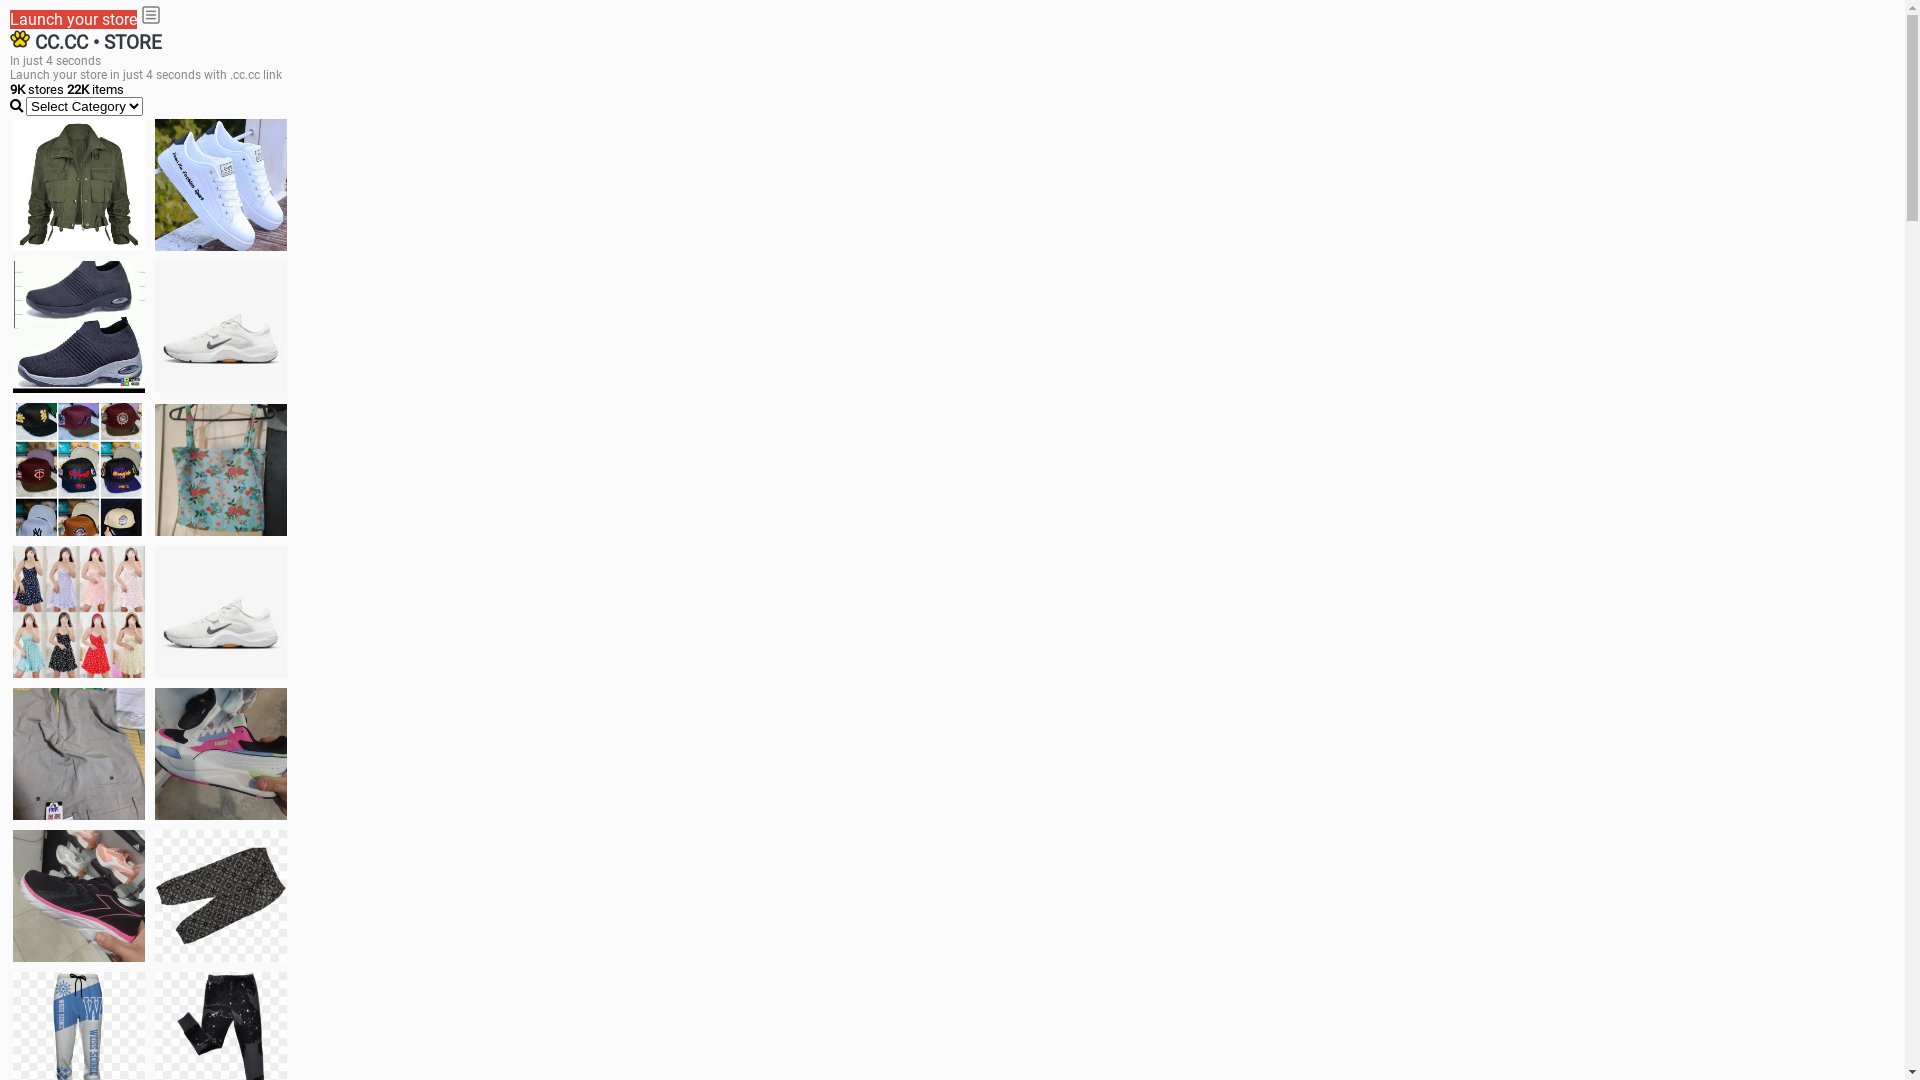 The width and height of the screenshot is (1920, 1080). I want to click on shoes for boys, so click(79, 327).